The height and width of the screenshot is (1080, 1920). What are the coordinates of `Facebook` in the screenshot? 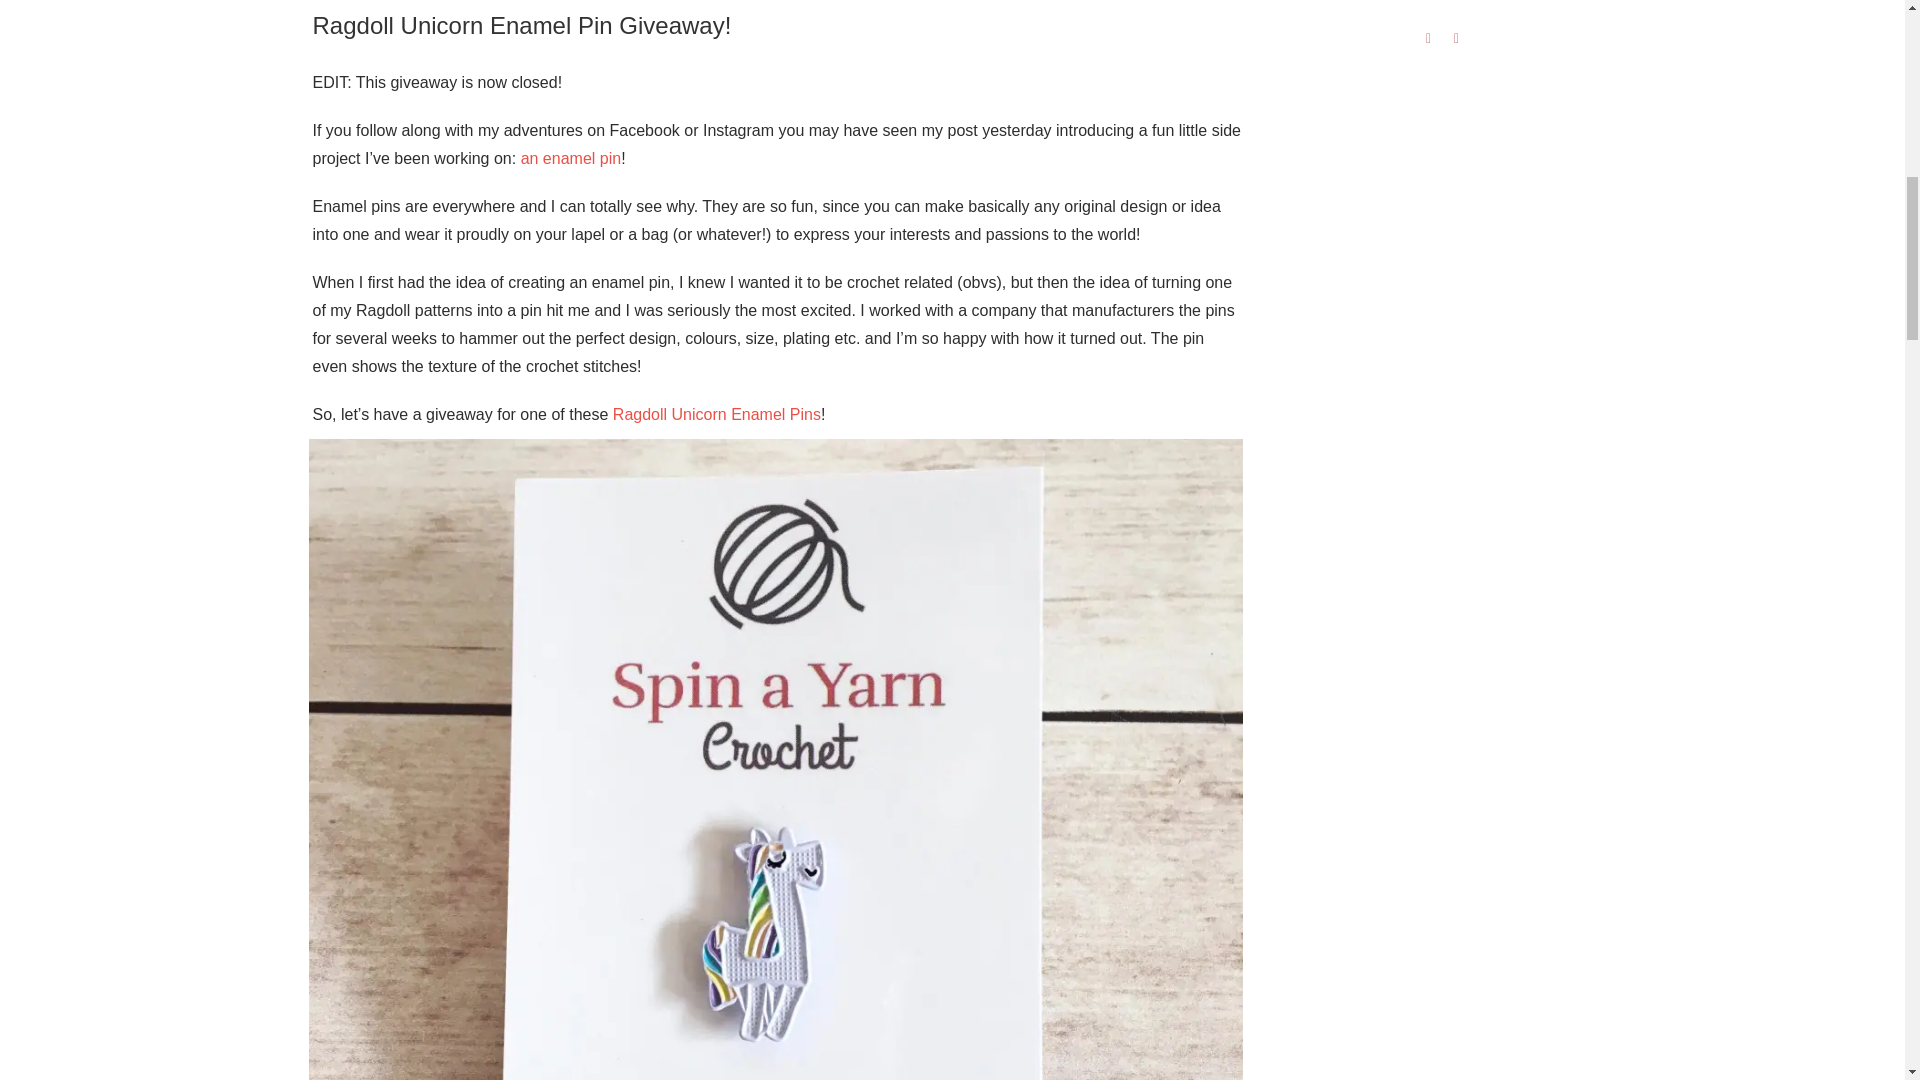 It's located at (1429, 38).